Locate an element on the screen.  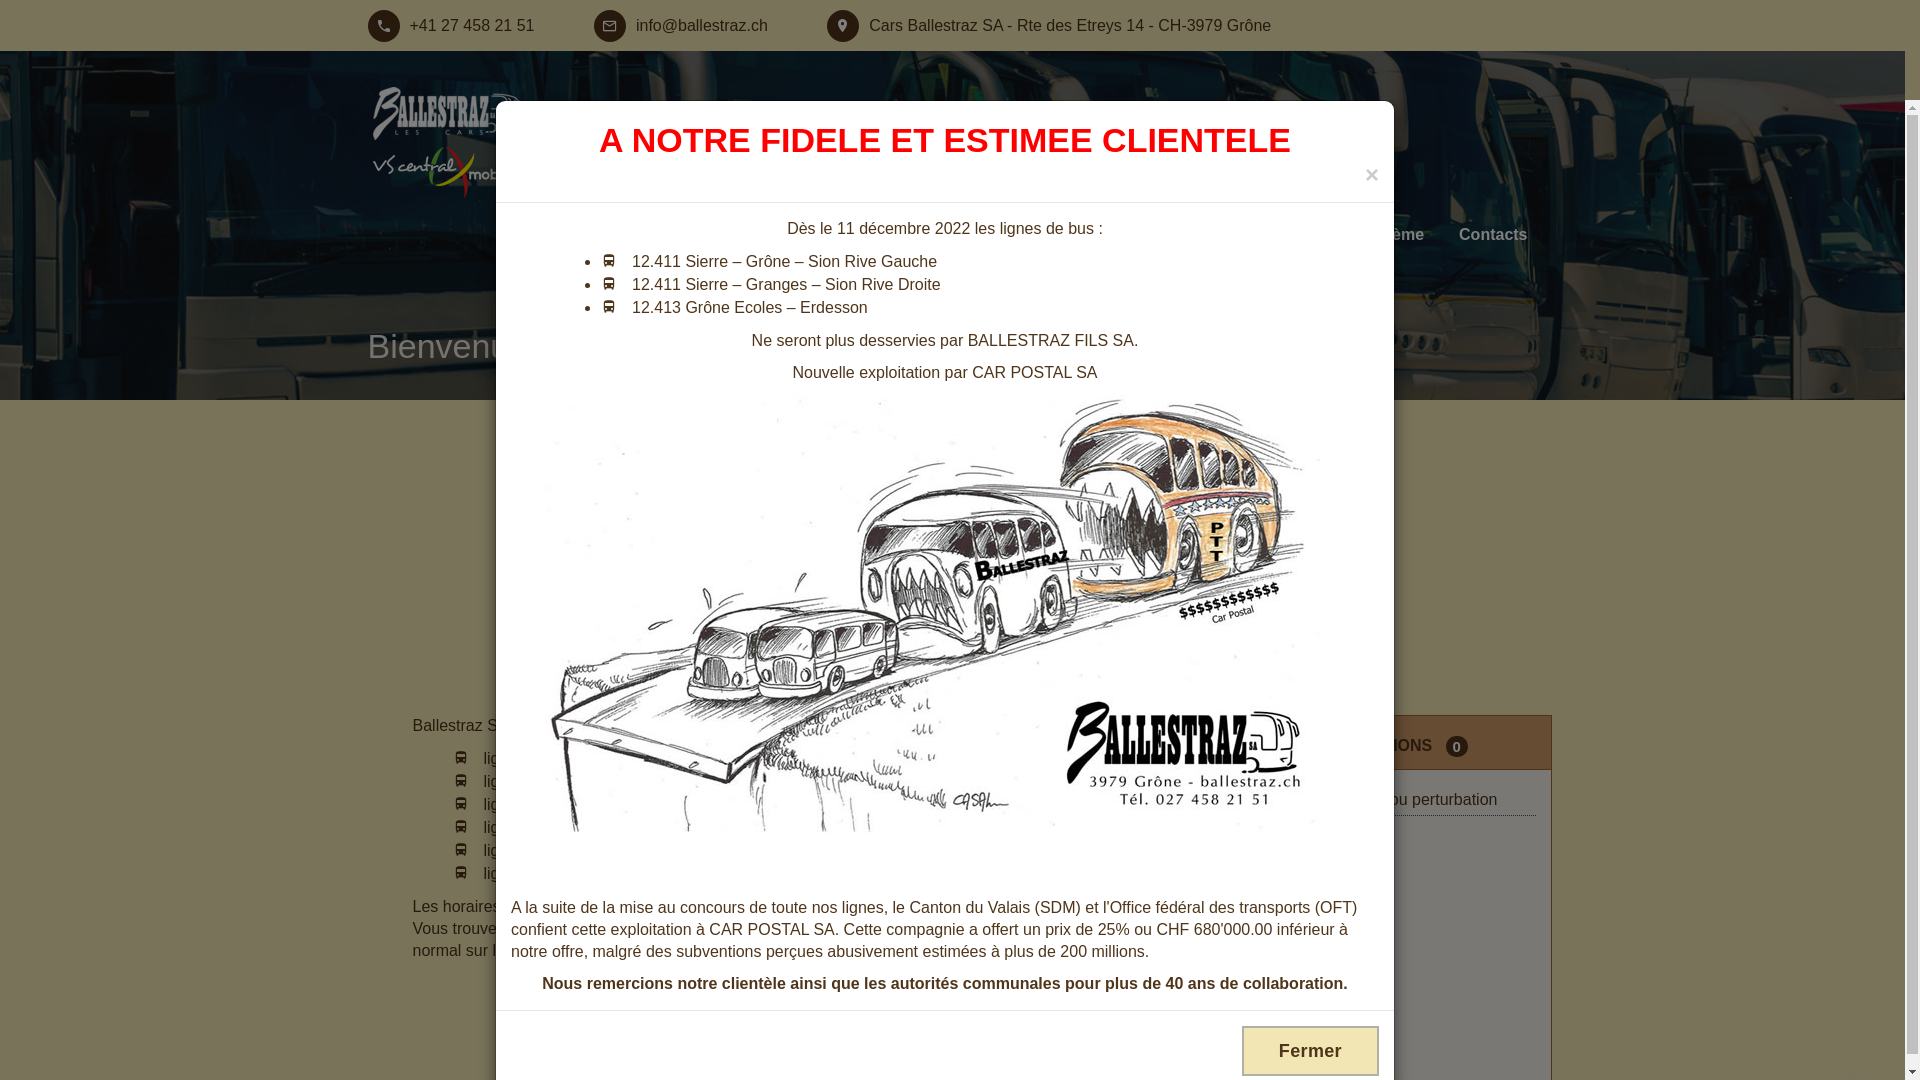
info@ballestraz.ch is located at coordinates (681, 26).